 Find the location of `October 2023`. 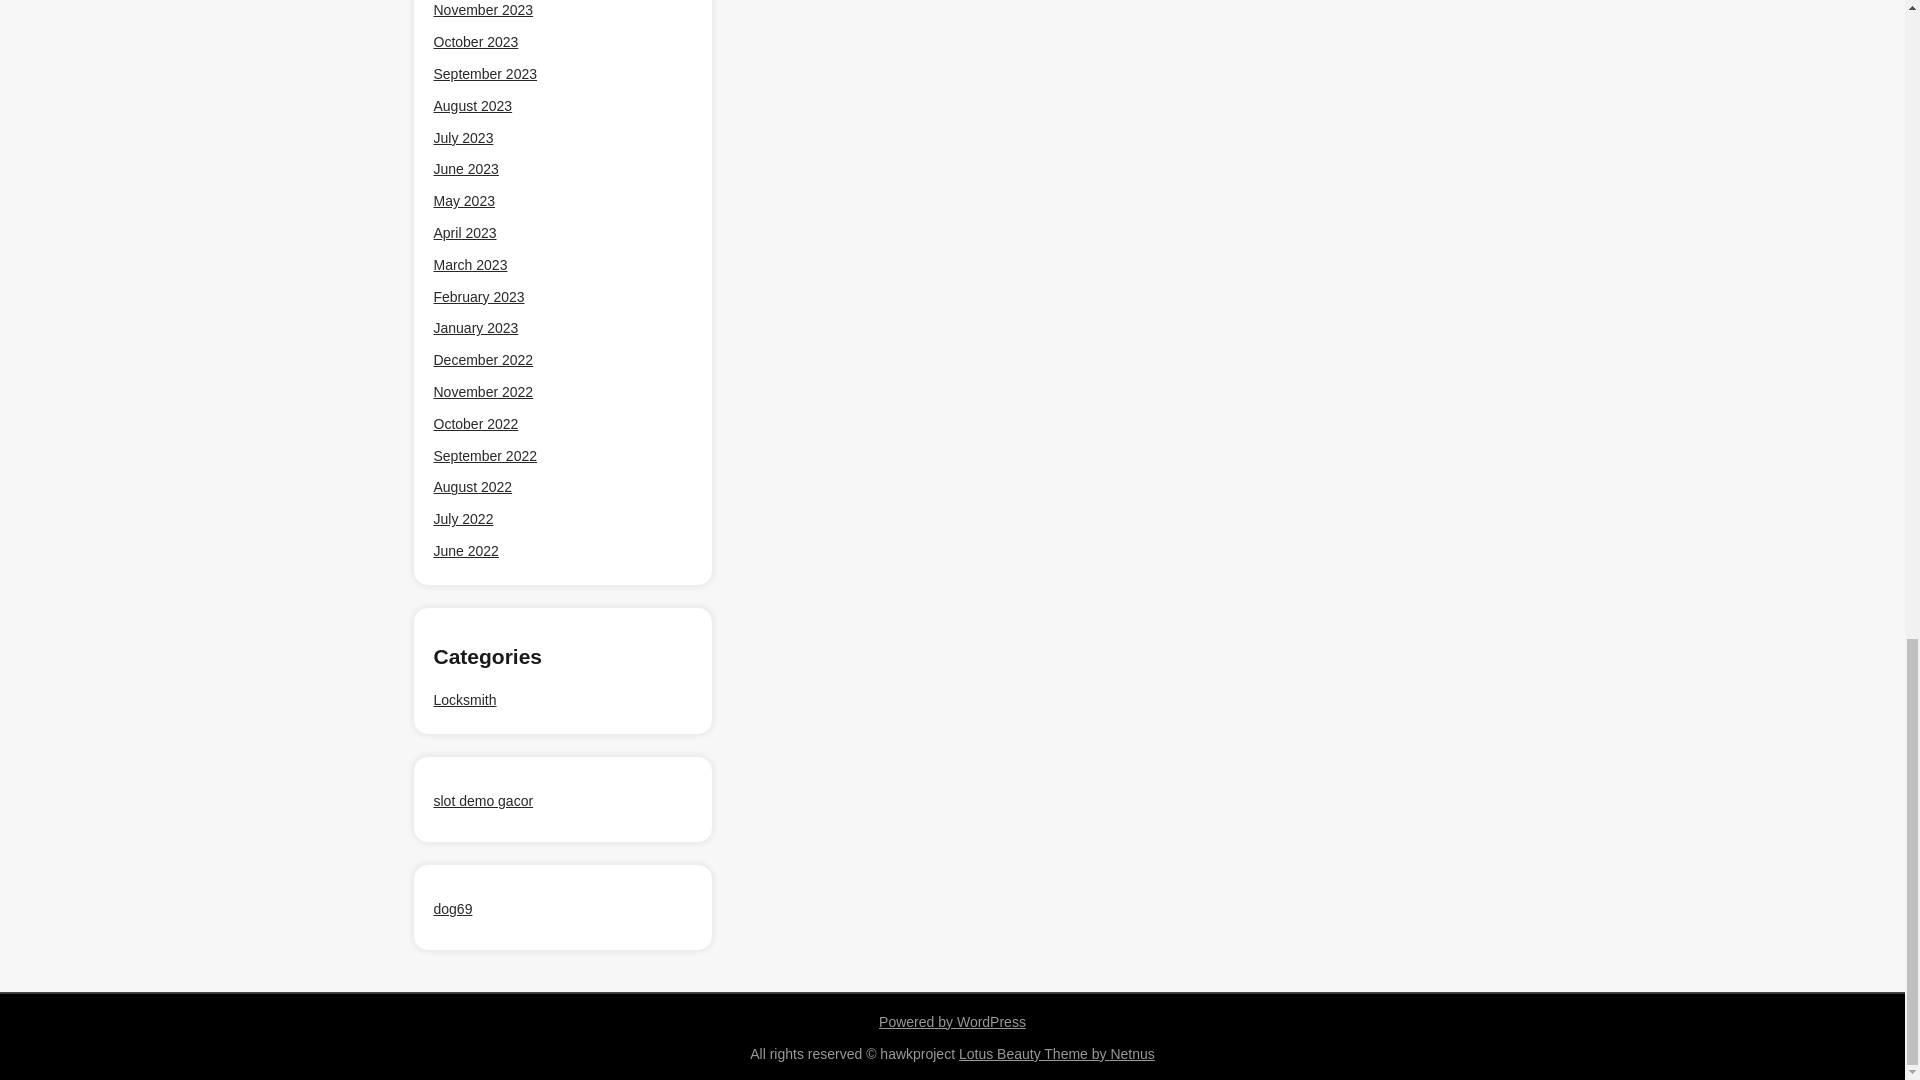

October 2023 is located at coordinates (476, 42).